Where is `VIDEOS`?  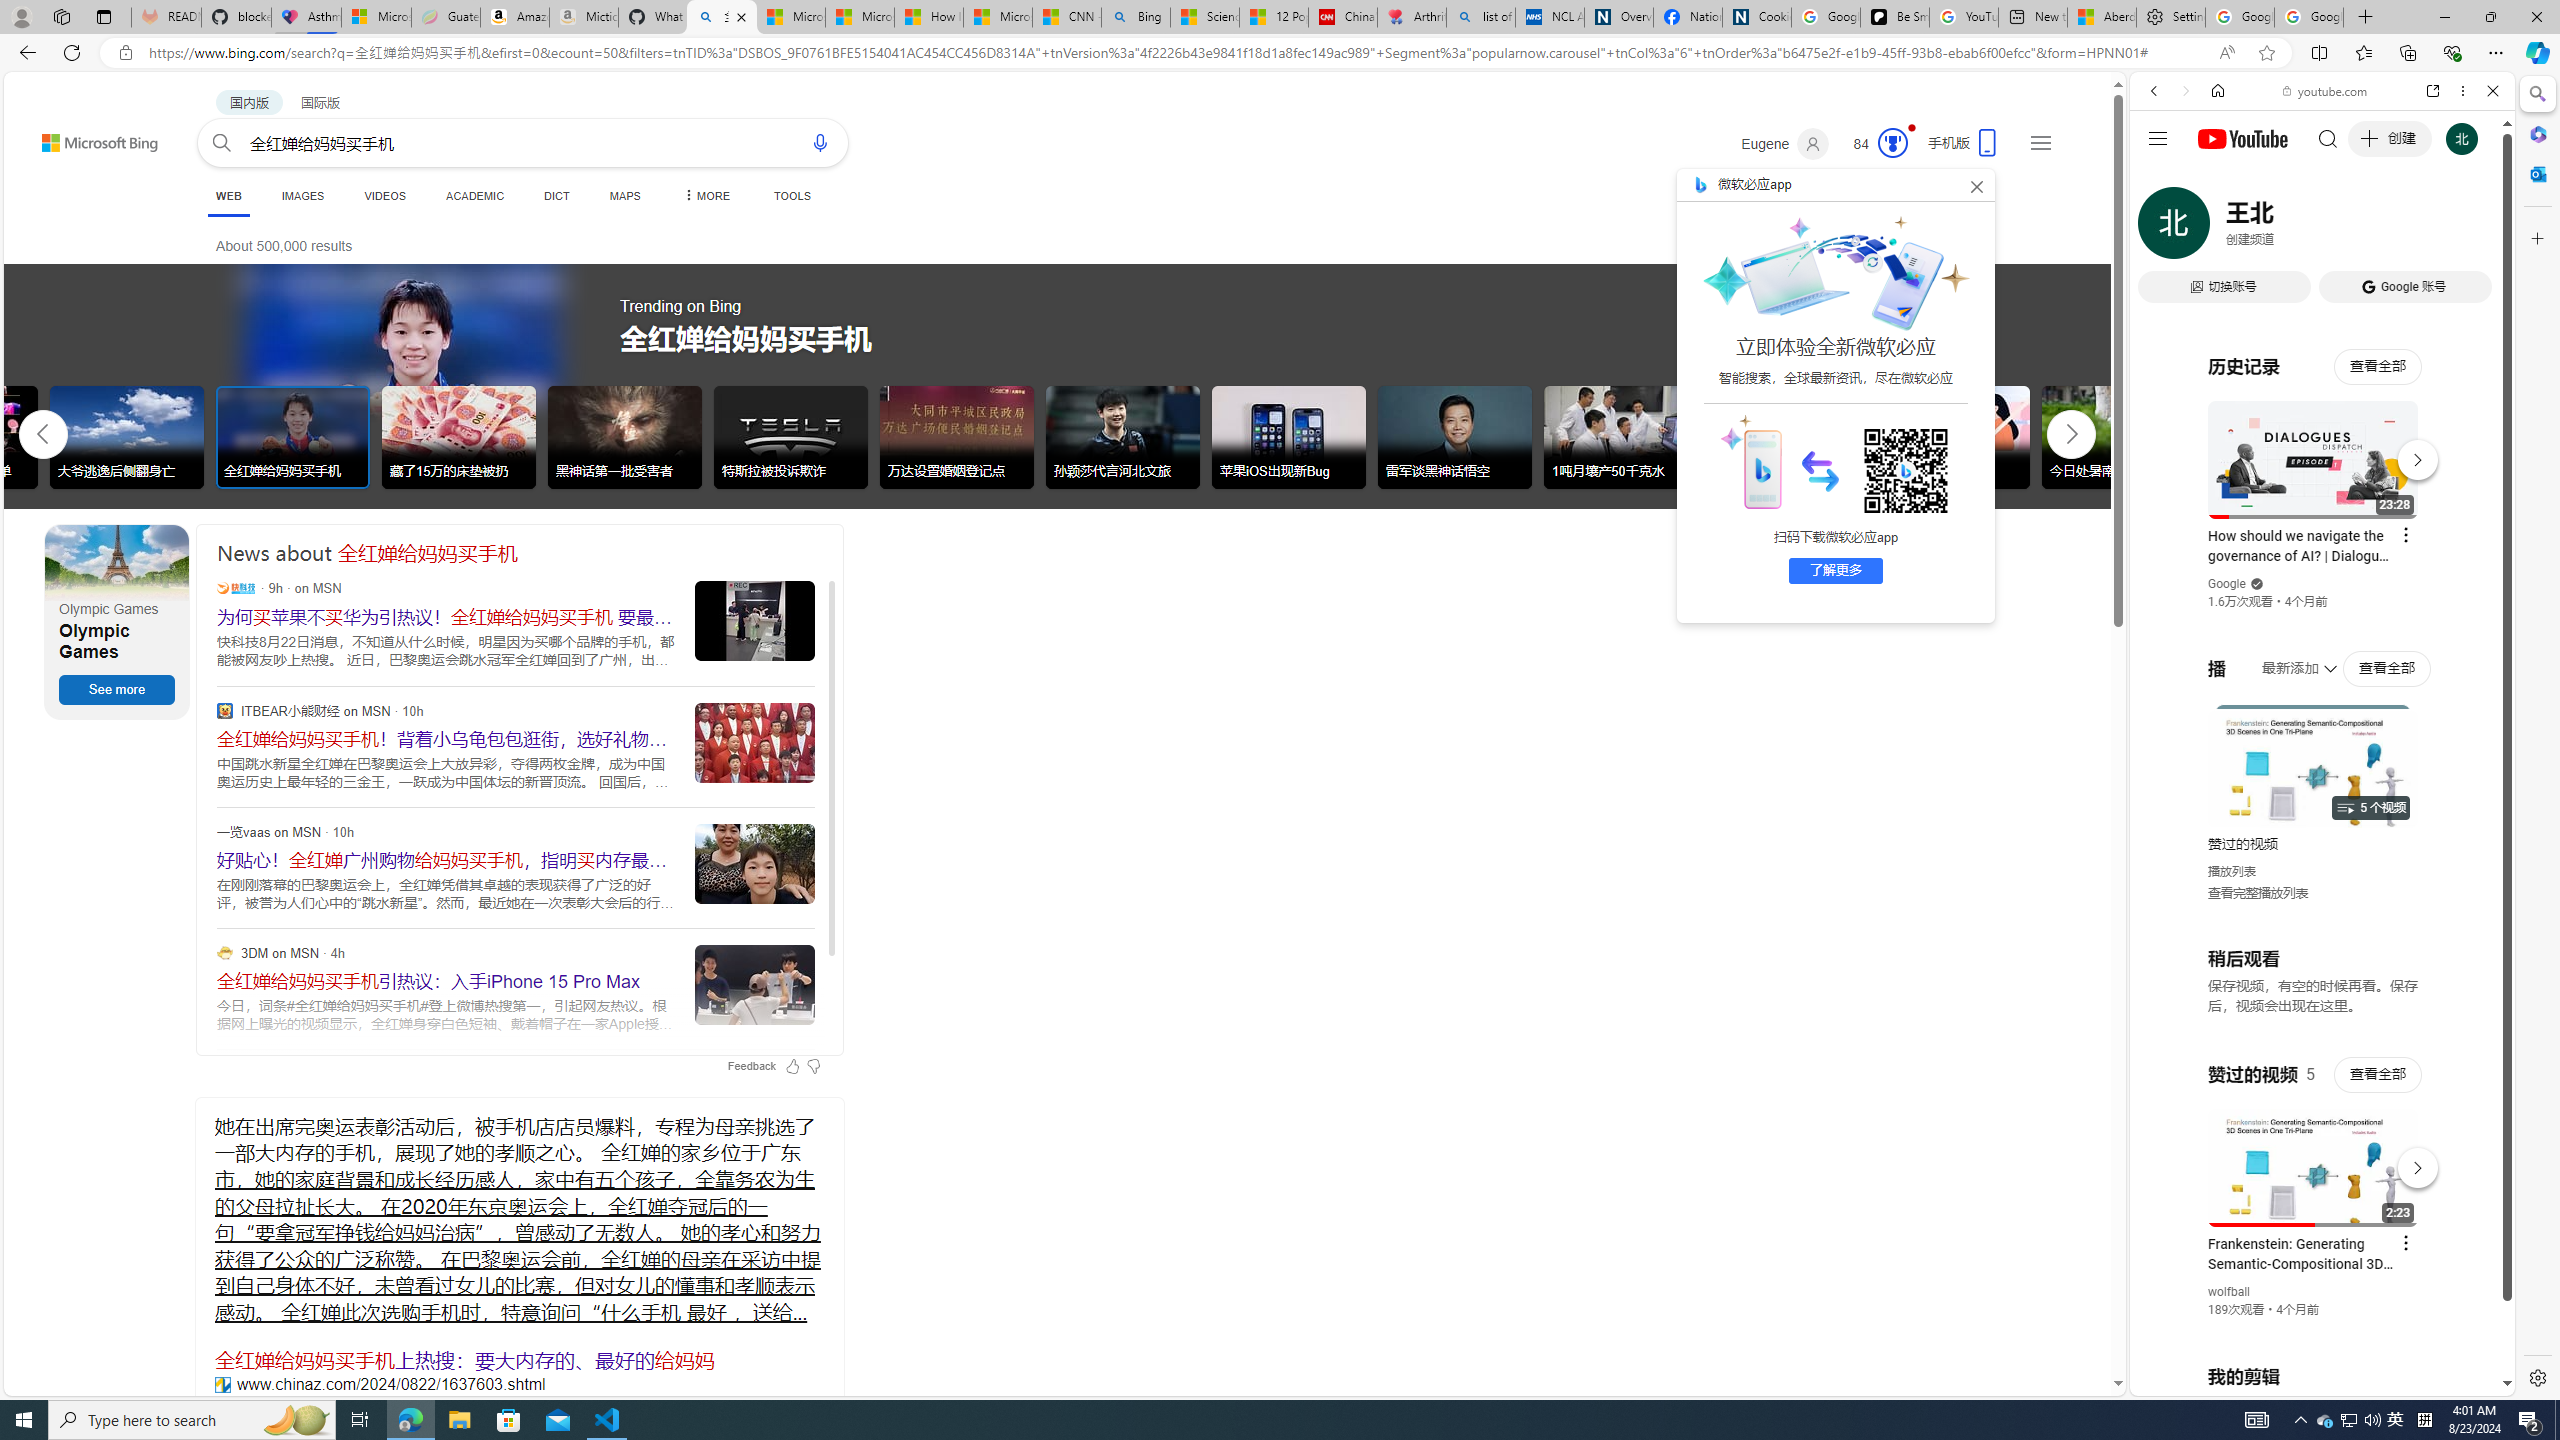 VIDEOS is located at coordinates (384, 196).